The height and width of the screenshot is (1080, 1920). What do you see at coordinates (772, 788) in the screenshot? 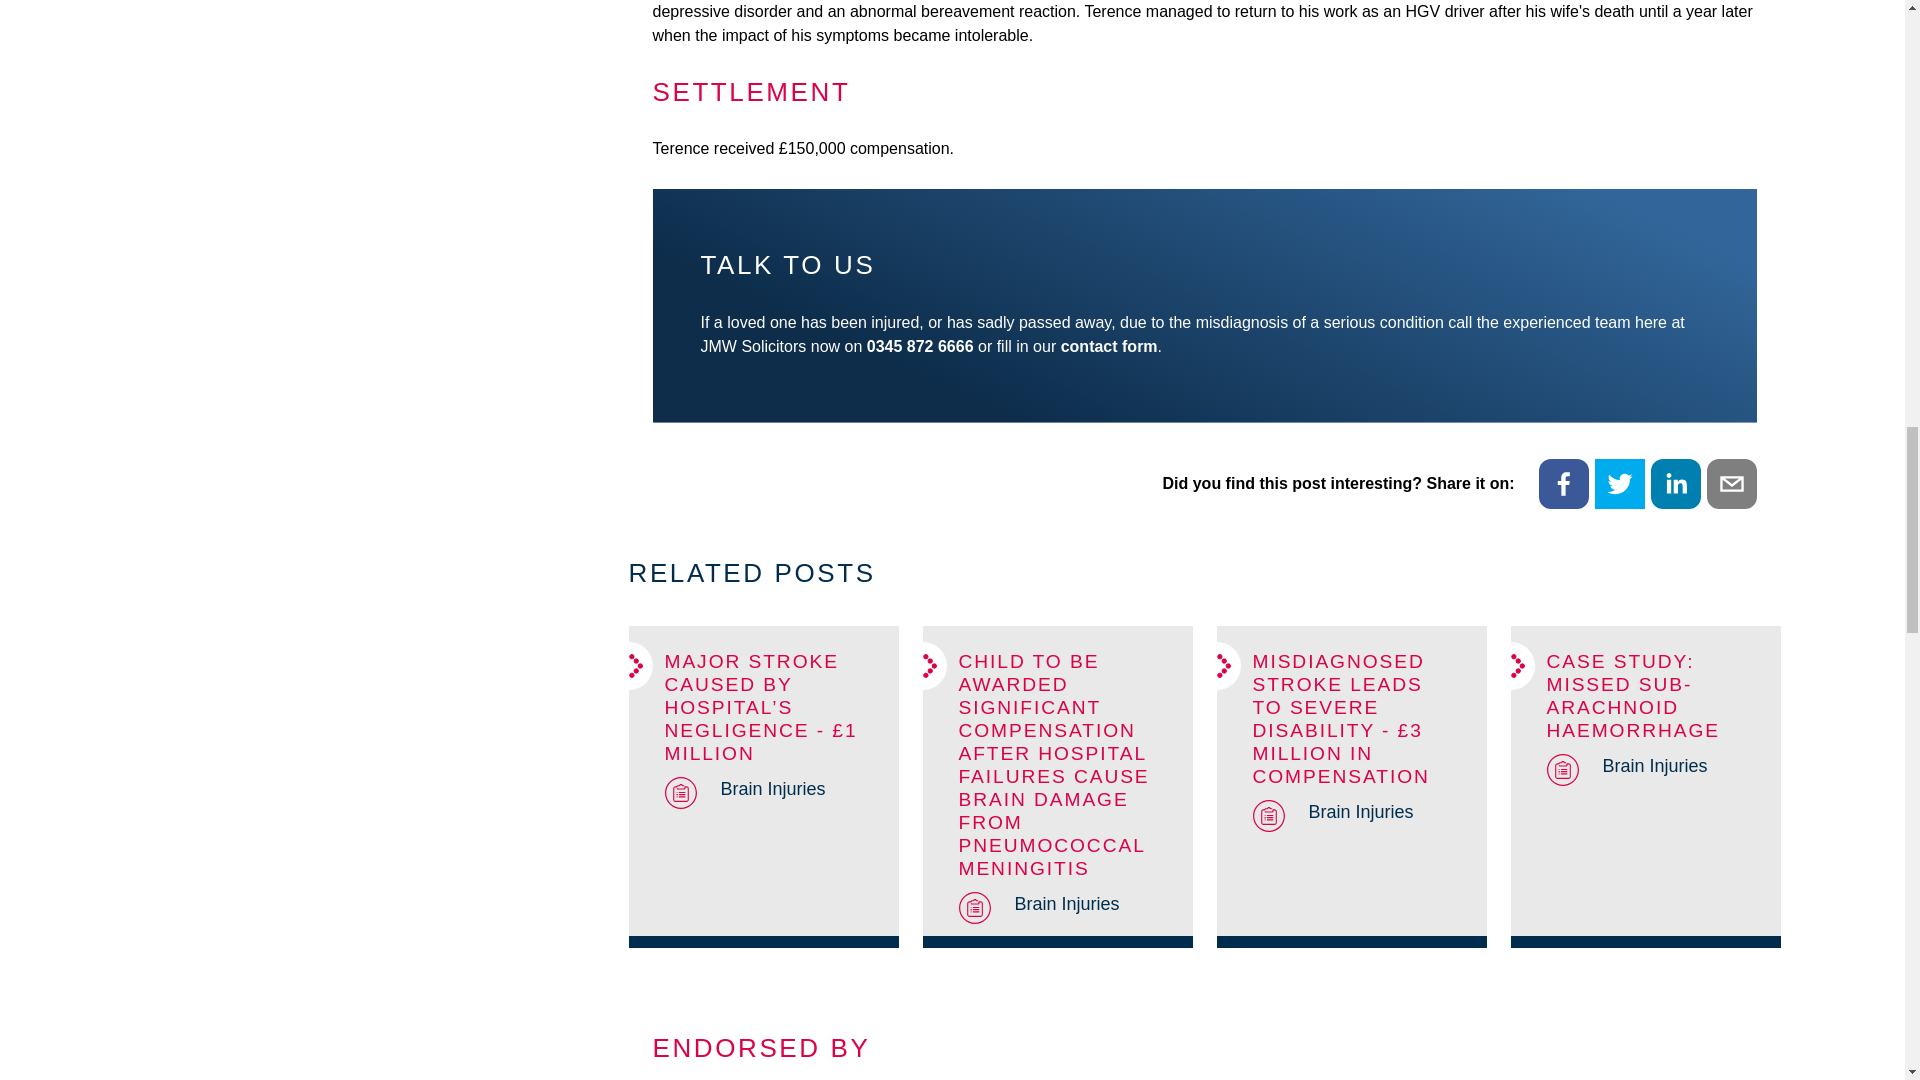
I see `Brain Injuries` at bounding box center [772, 788].